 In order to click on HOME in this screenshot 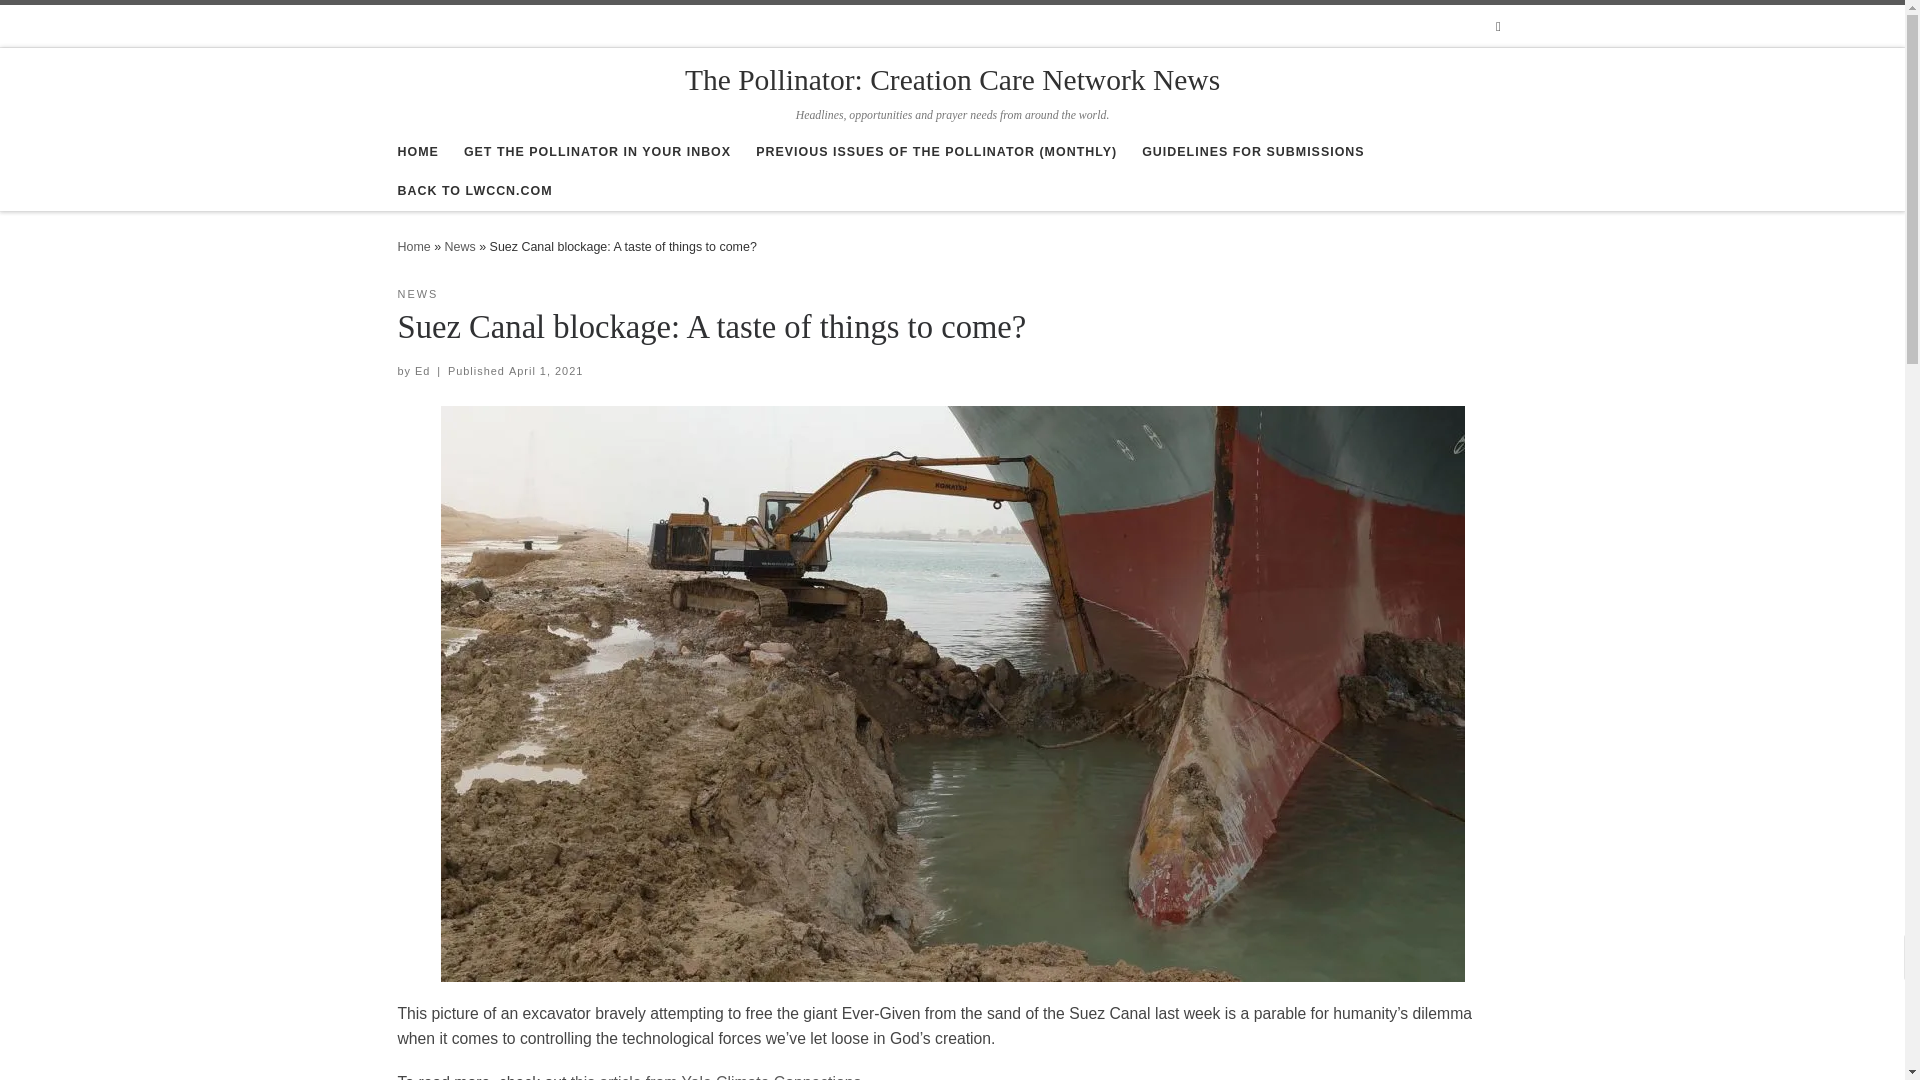, I will do `click(418, 152)`.